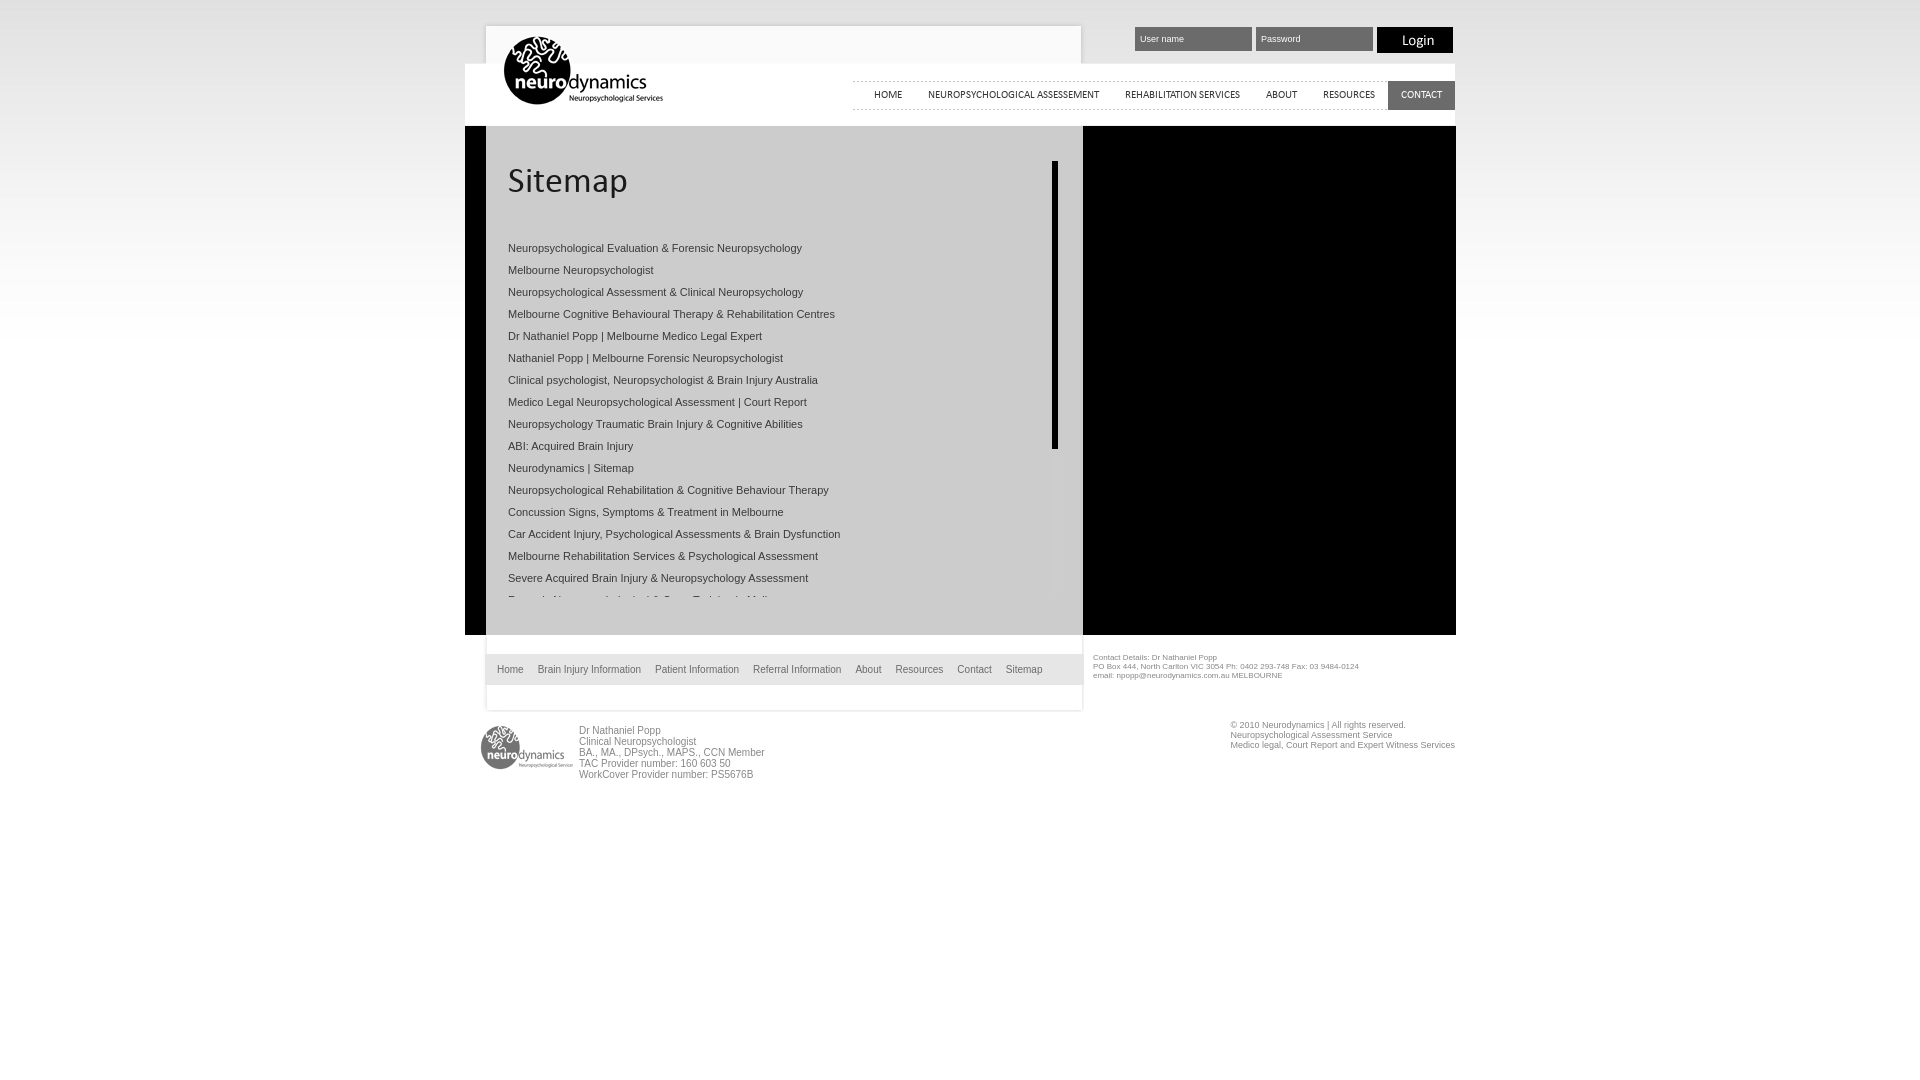 The image size is (1920, 1080). Describe the element at coordinates (635, 336) in the screenshot. I see `Dr Nathaniel Popp | Melbourne Medico Legal Expert` at that location.